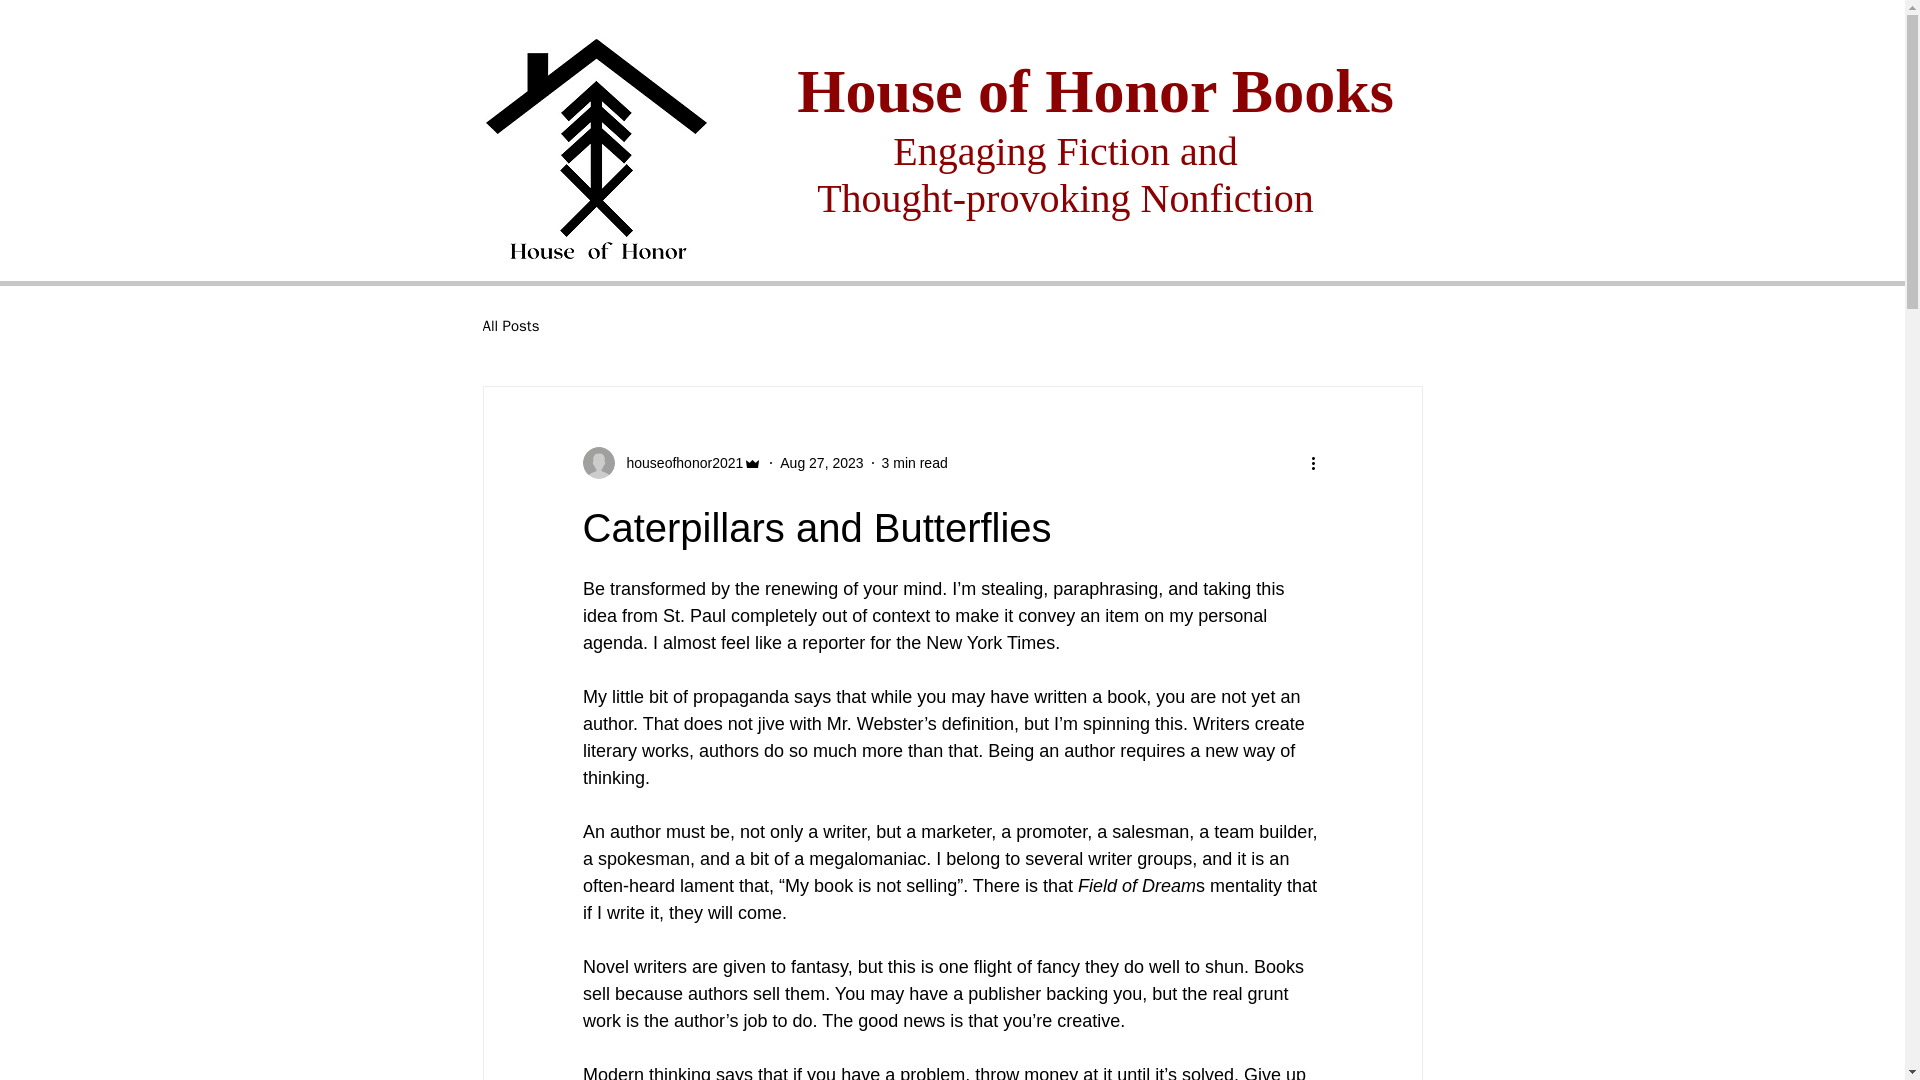 The height and width of the screenshot is (1080, 1920). Describe the element at coordinates (672, 463) in the screenshot. I see `houseofhonor2021` at that location.